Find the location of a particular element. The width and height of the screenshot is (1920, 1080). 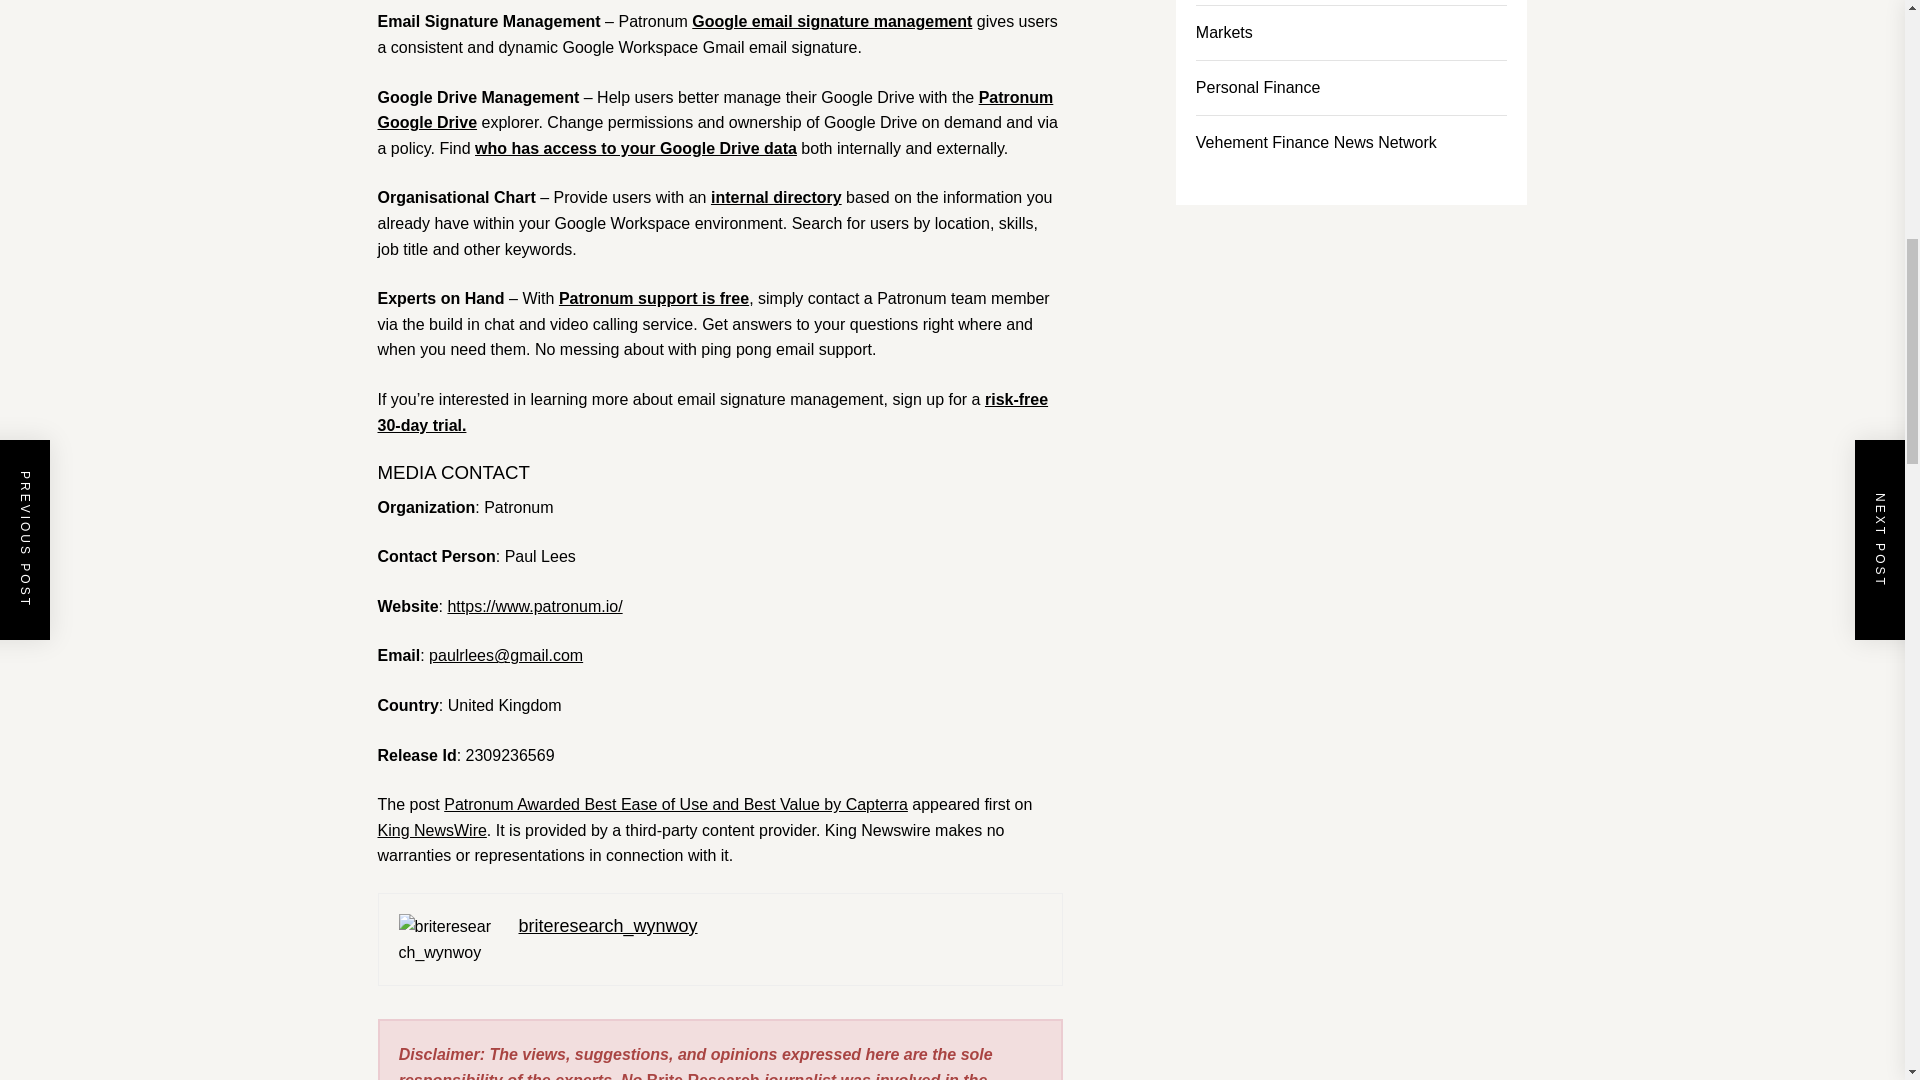

Patronum Google Drive is located at coordinates (716, 110).